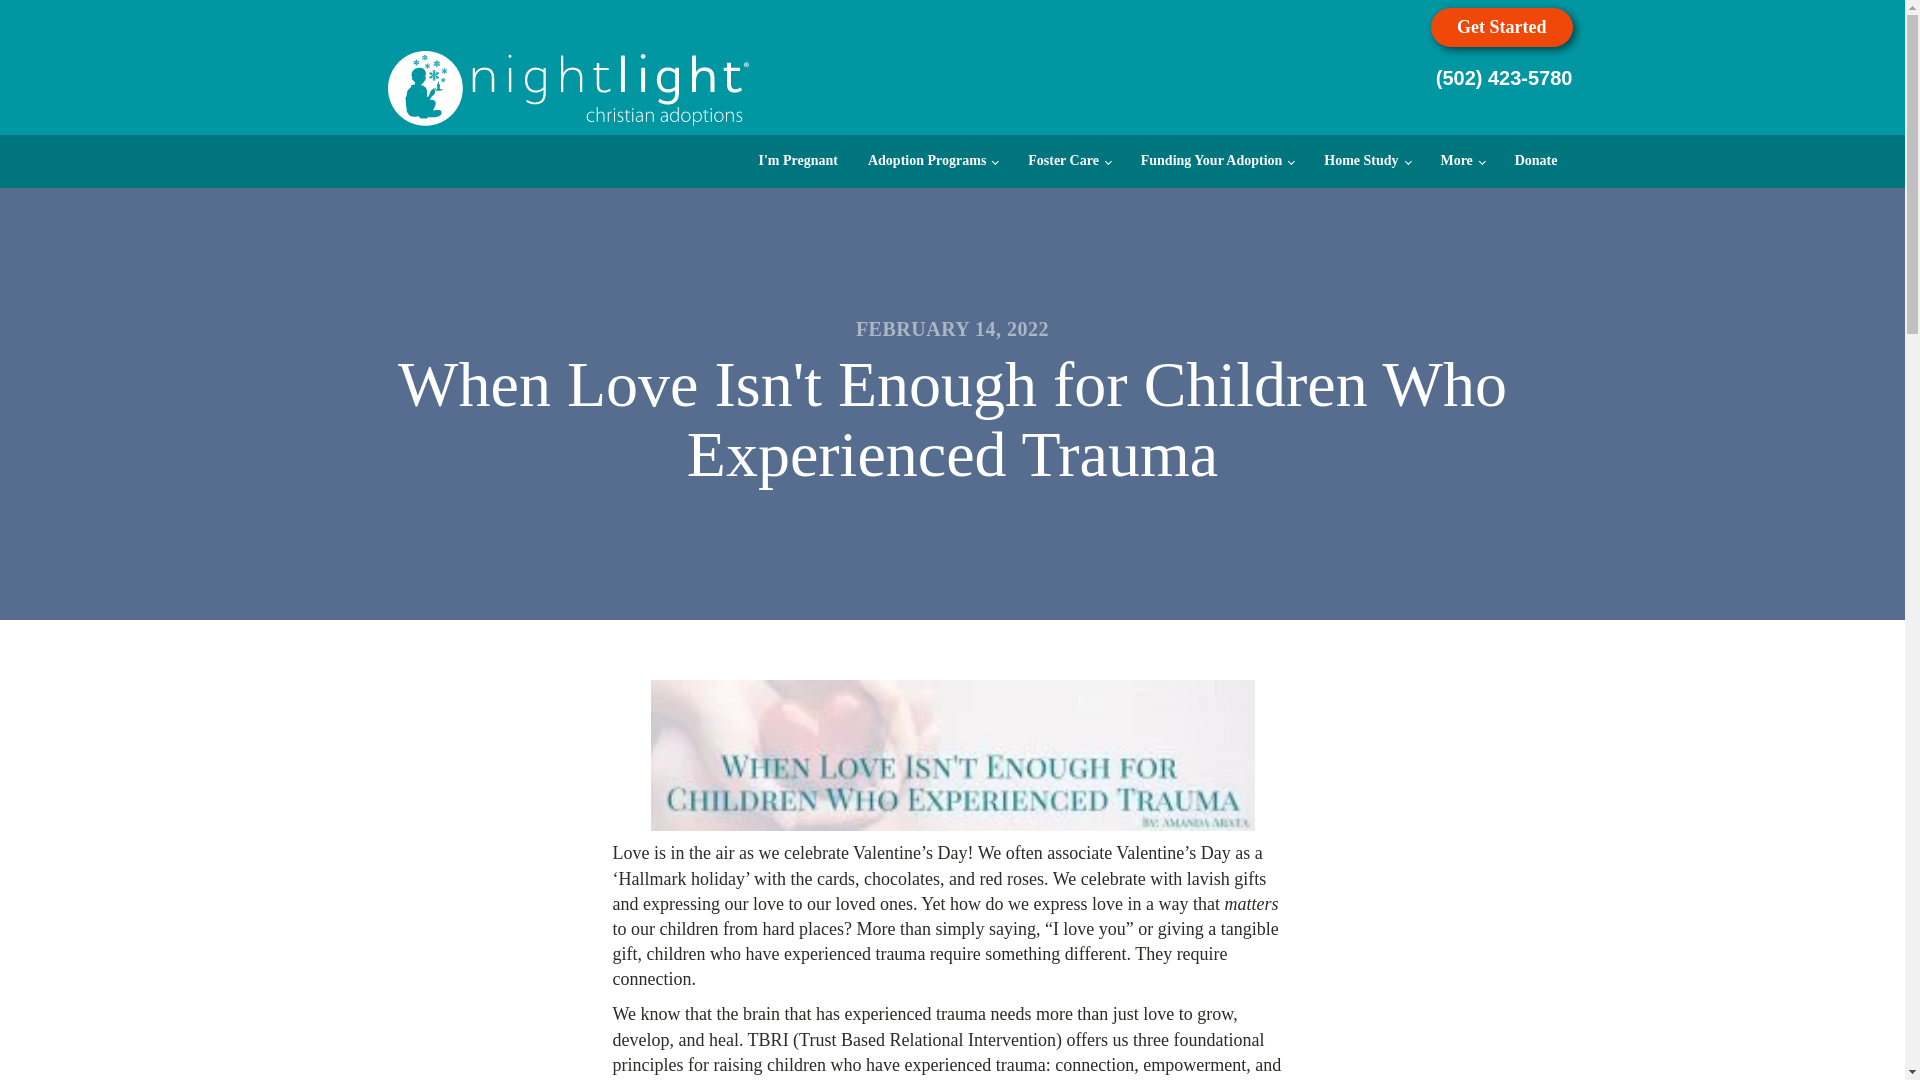 This screenshot has width=1920, height=1080. What do you see at coordinates (798, 160) in the screenshot?
I see `I'm Pregnant` at bounding box center [798, 160].